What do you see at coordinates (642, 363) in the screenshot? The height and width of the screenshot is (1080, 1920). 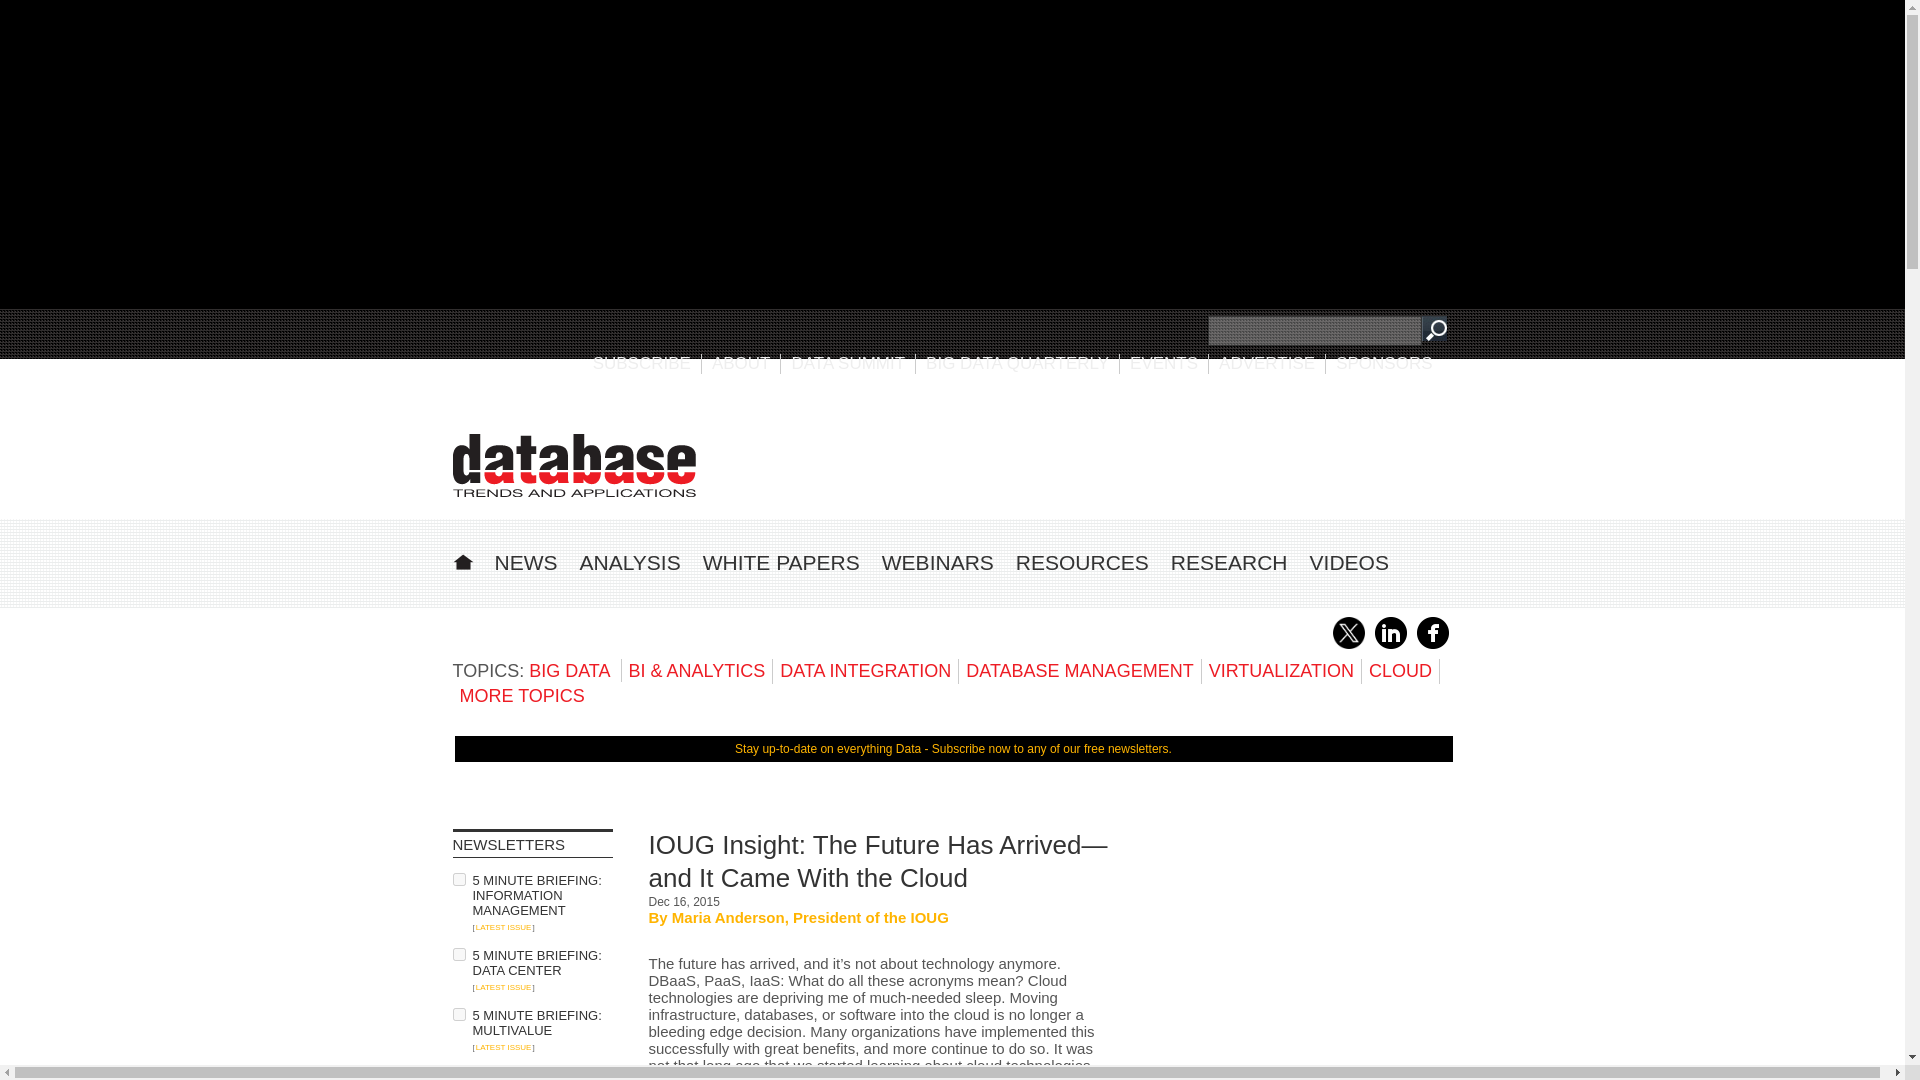 I see `SUBSCRIBE` at bounding box center [642, 363].